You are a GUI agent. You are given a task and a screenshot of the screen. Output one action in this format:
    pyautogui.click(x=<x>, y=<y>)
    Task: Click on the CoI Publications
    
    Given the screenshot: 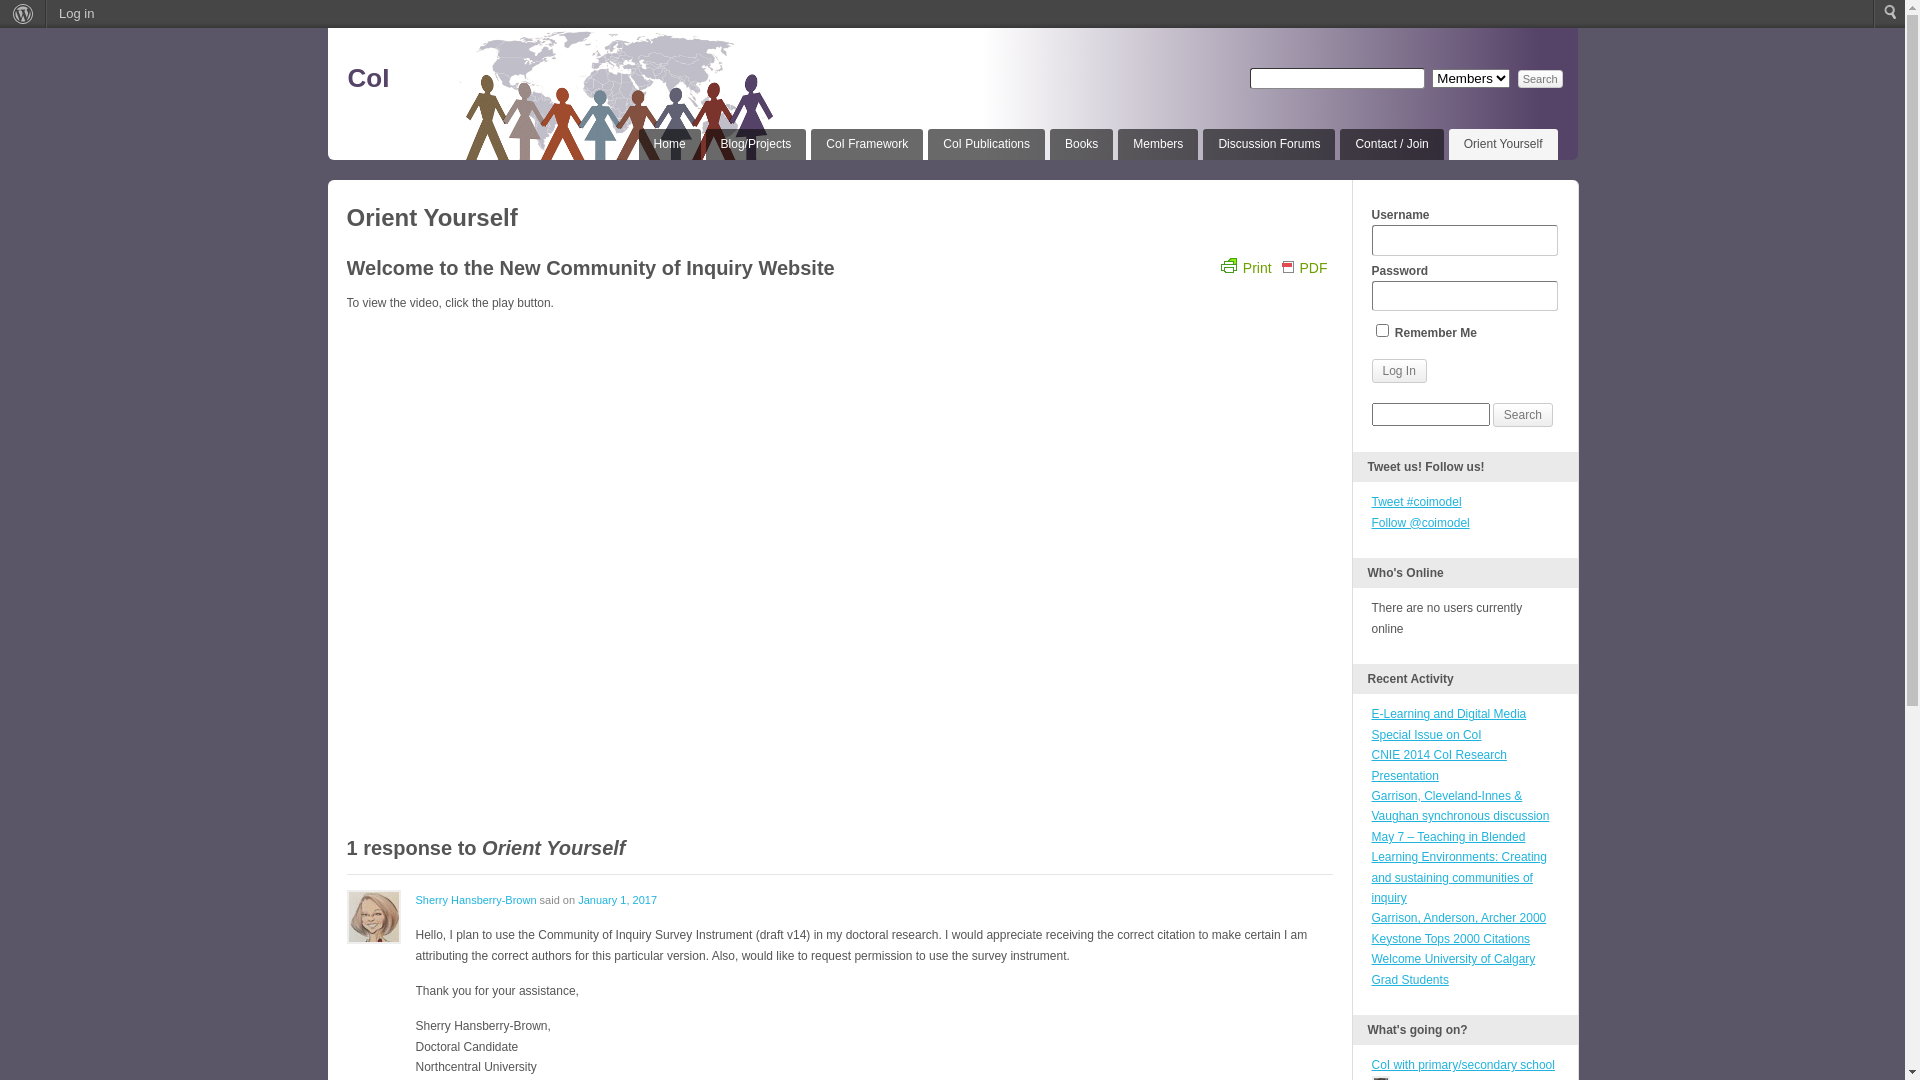 What is the action you would take?
    pyautogui.click(x=986, y=144)
    